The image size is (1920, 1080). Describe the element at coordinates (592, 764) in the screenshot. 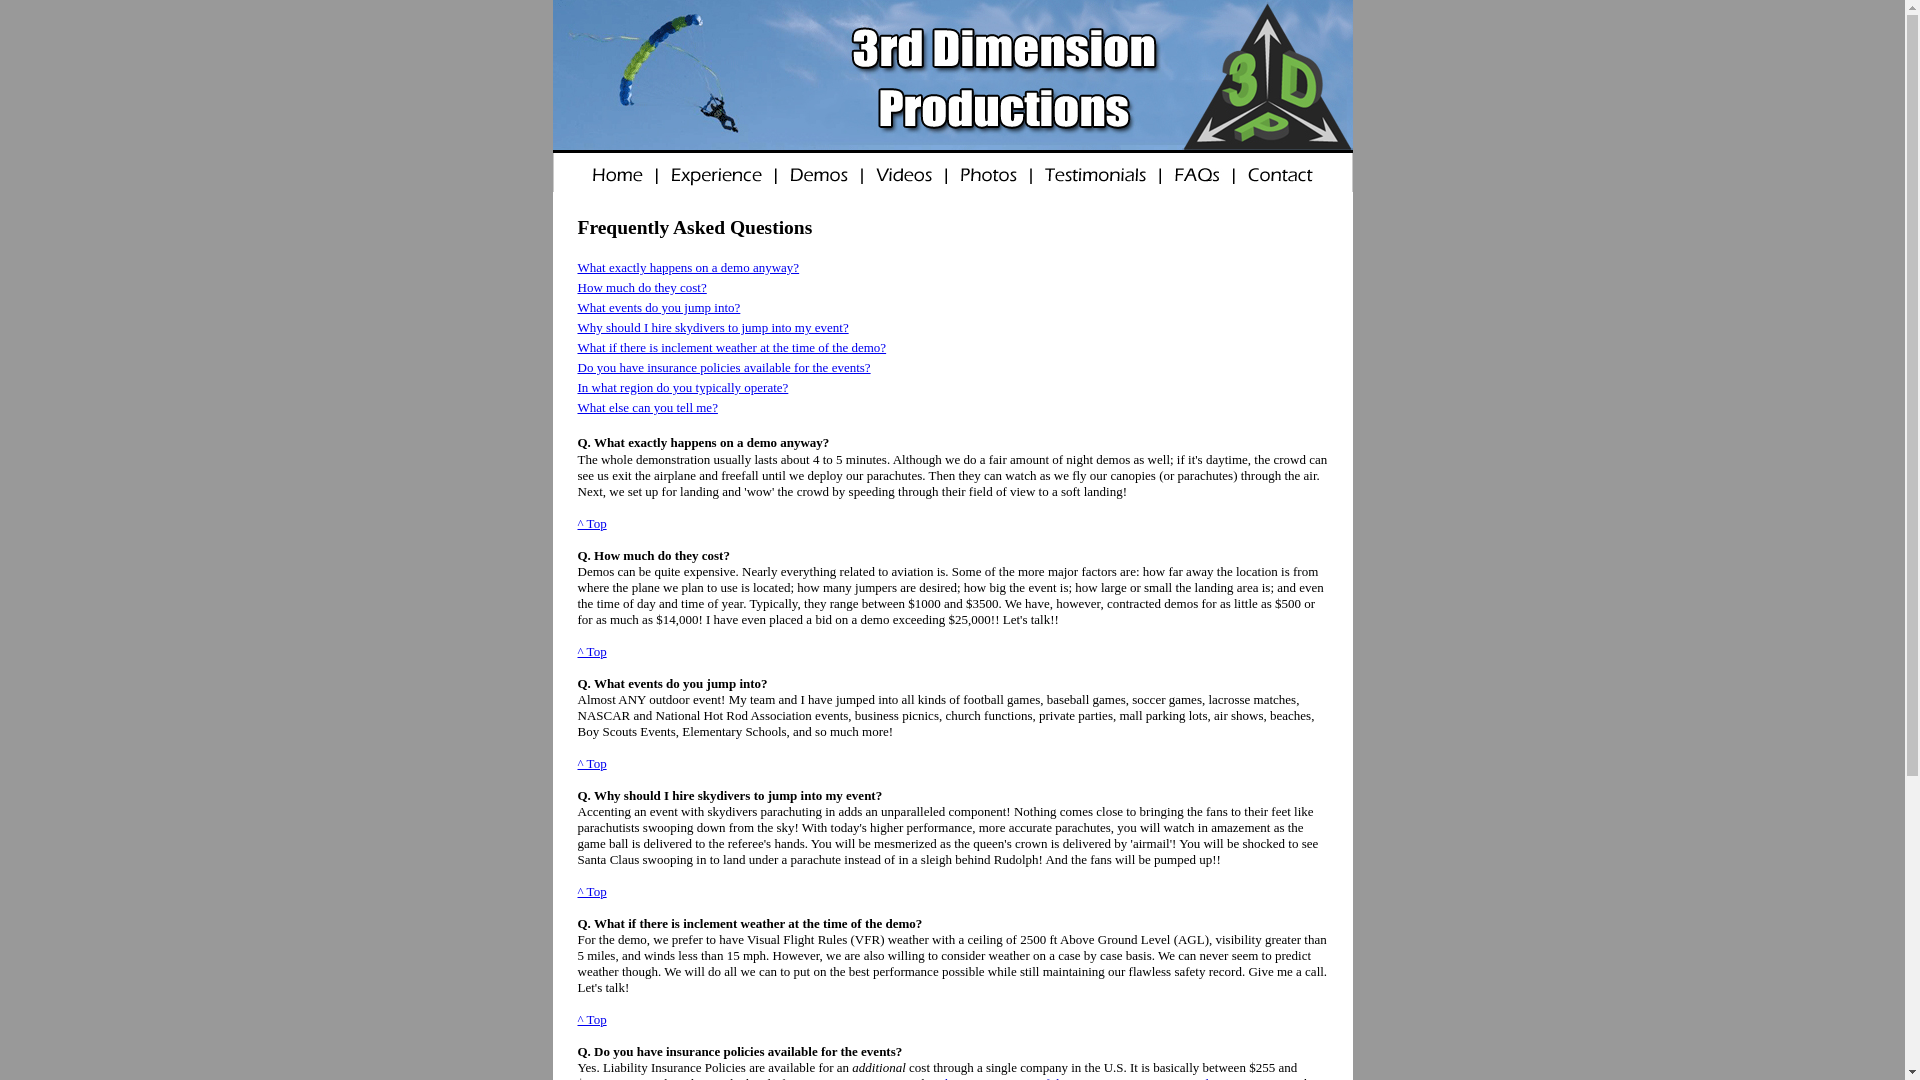

I see `^ Top` at that location.